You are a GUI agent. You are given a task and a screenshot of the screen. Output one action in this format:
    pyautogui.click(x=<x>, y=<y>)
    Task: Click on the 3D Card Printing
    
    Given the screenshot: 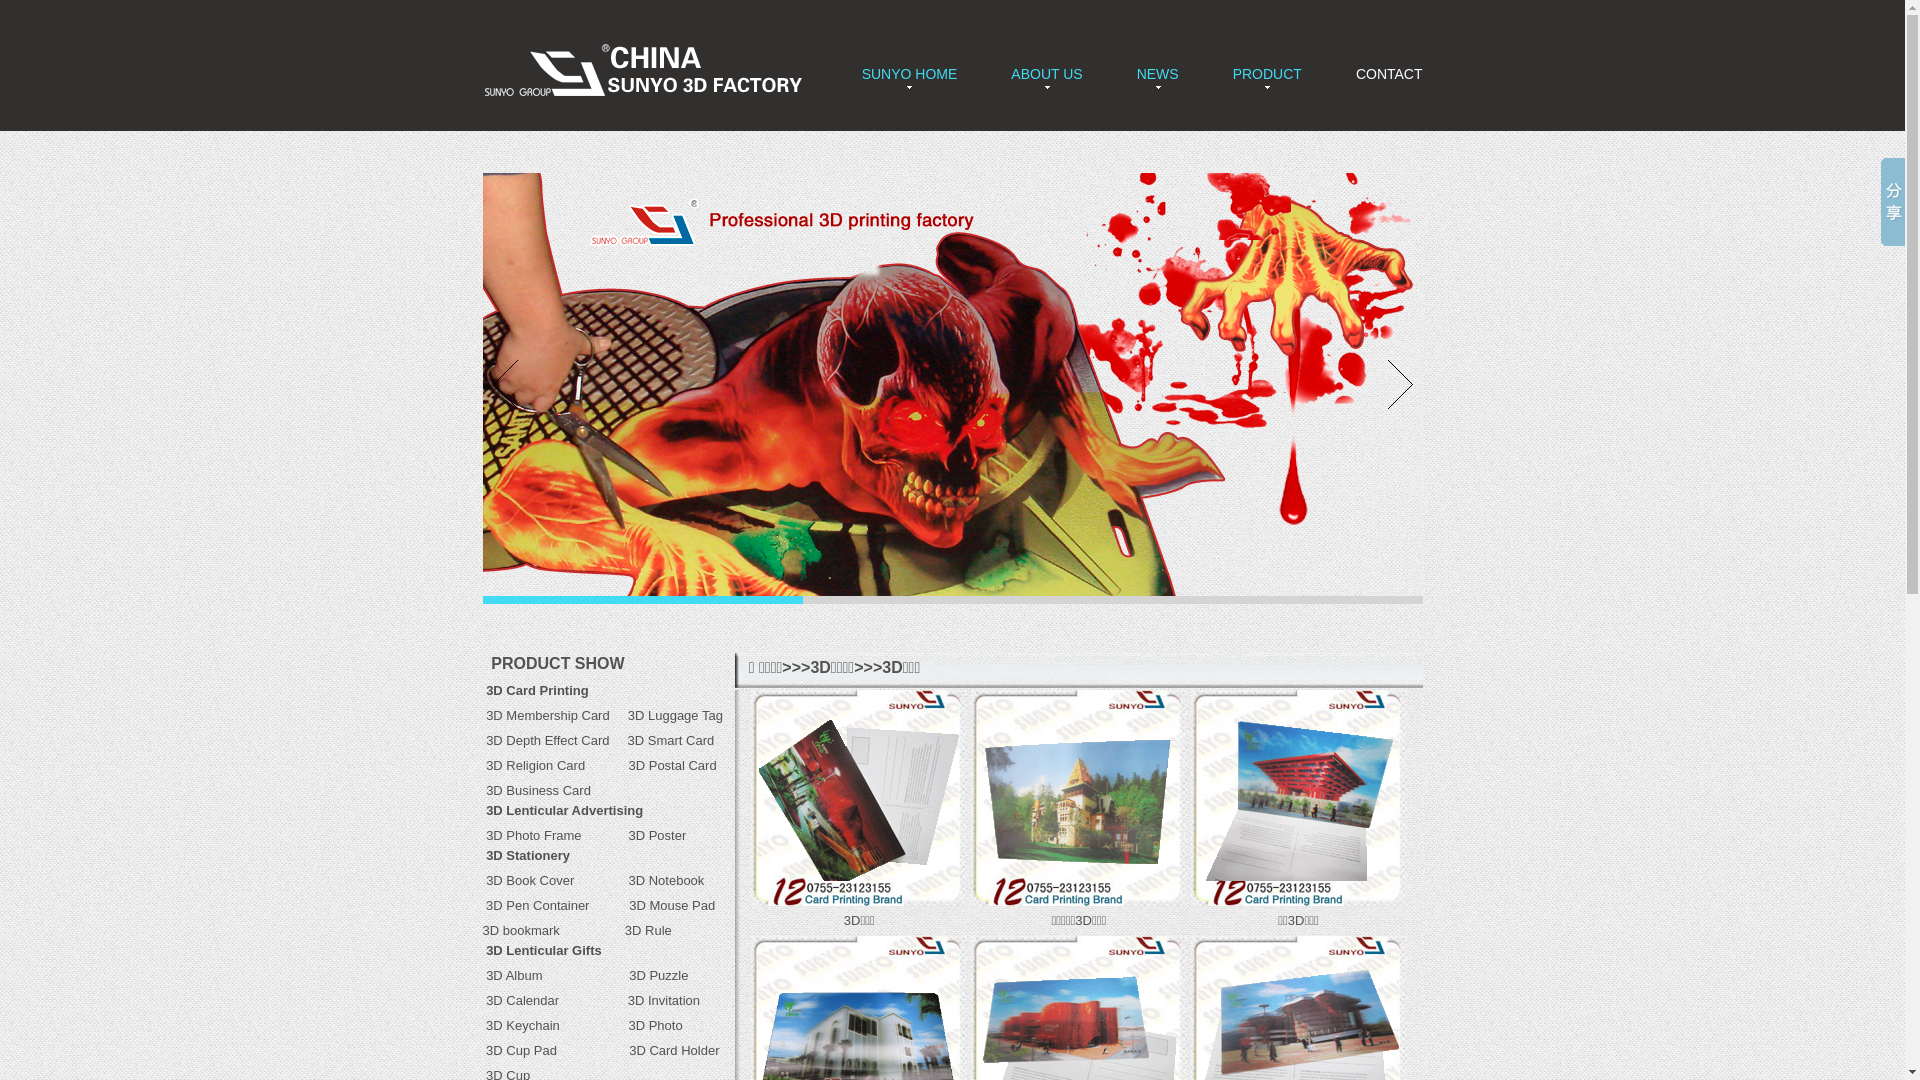 What is the action you would take?
    pyautogui.click(x=538, y=690)
    